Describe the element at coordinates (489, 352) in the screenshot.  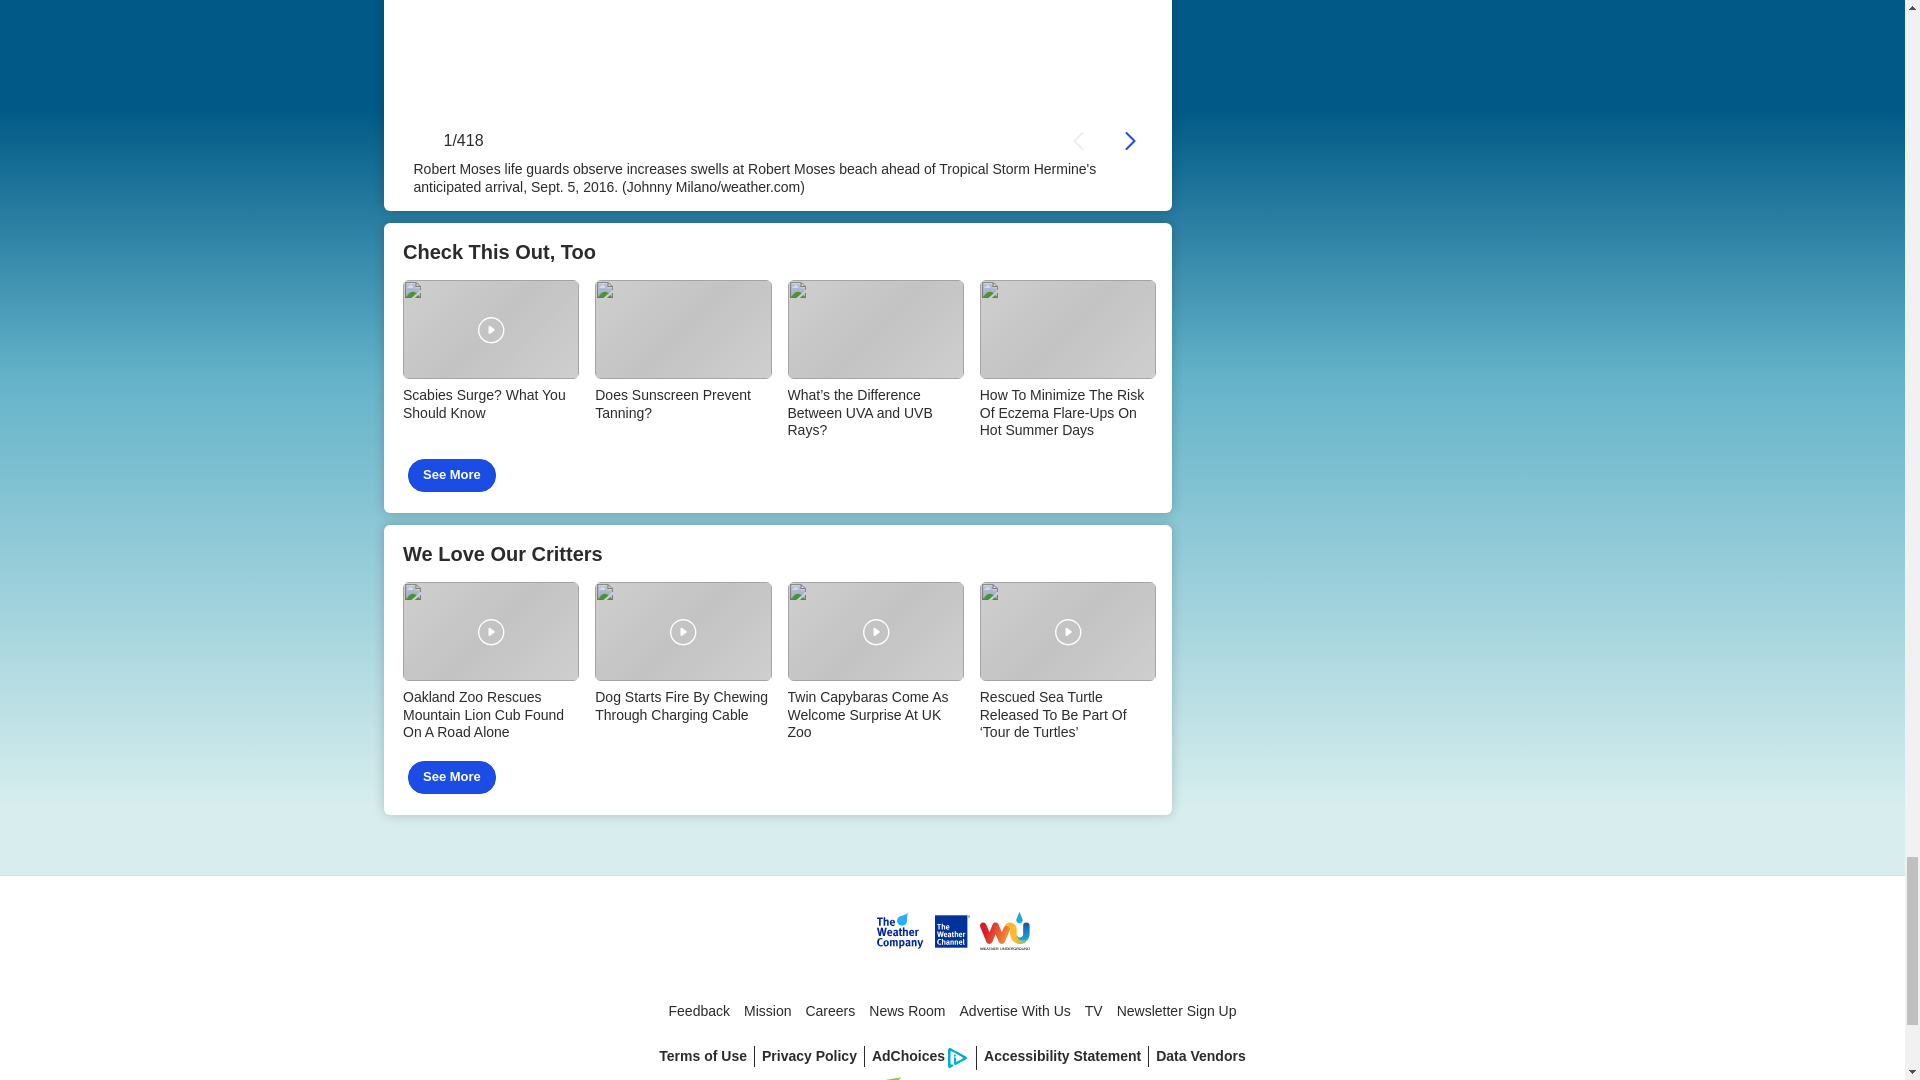
I see `Scabies Surge? What You Should Know` at that location.